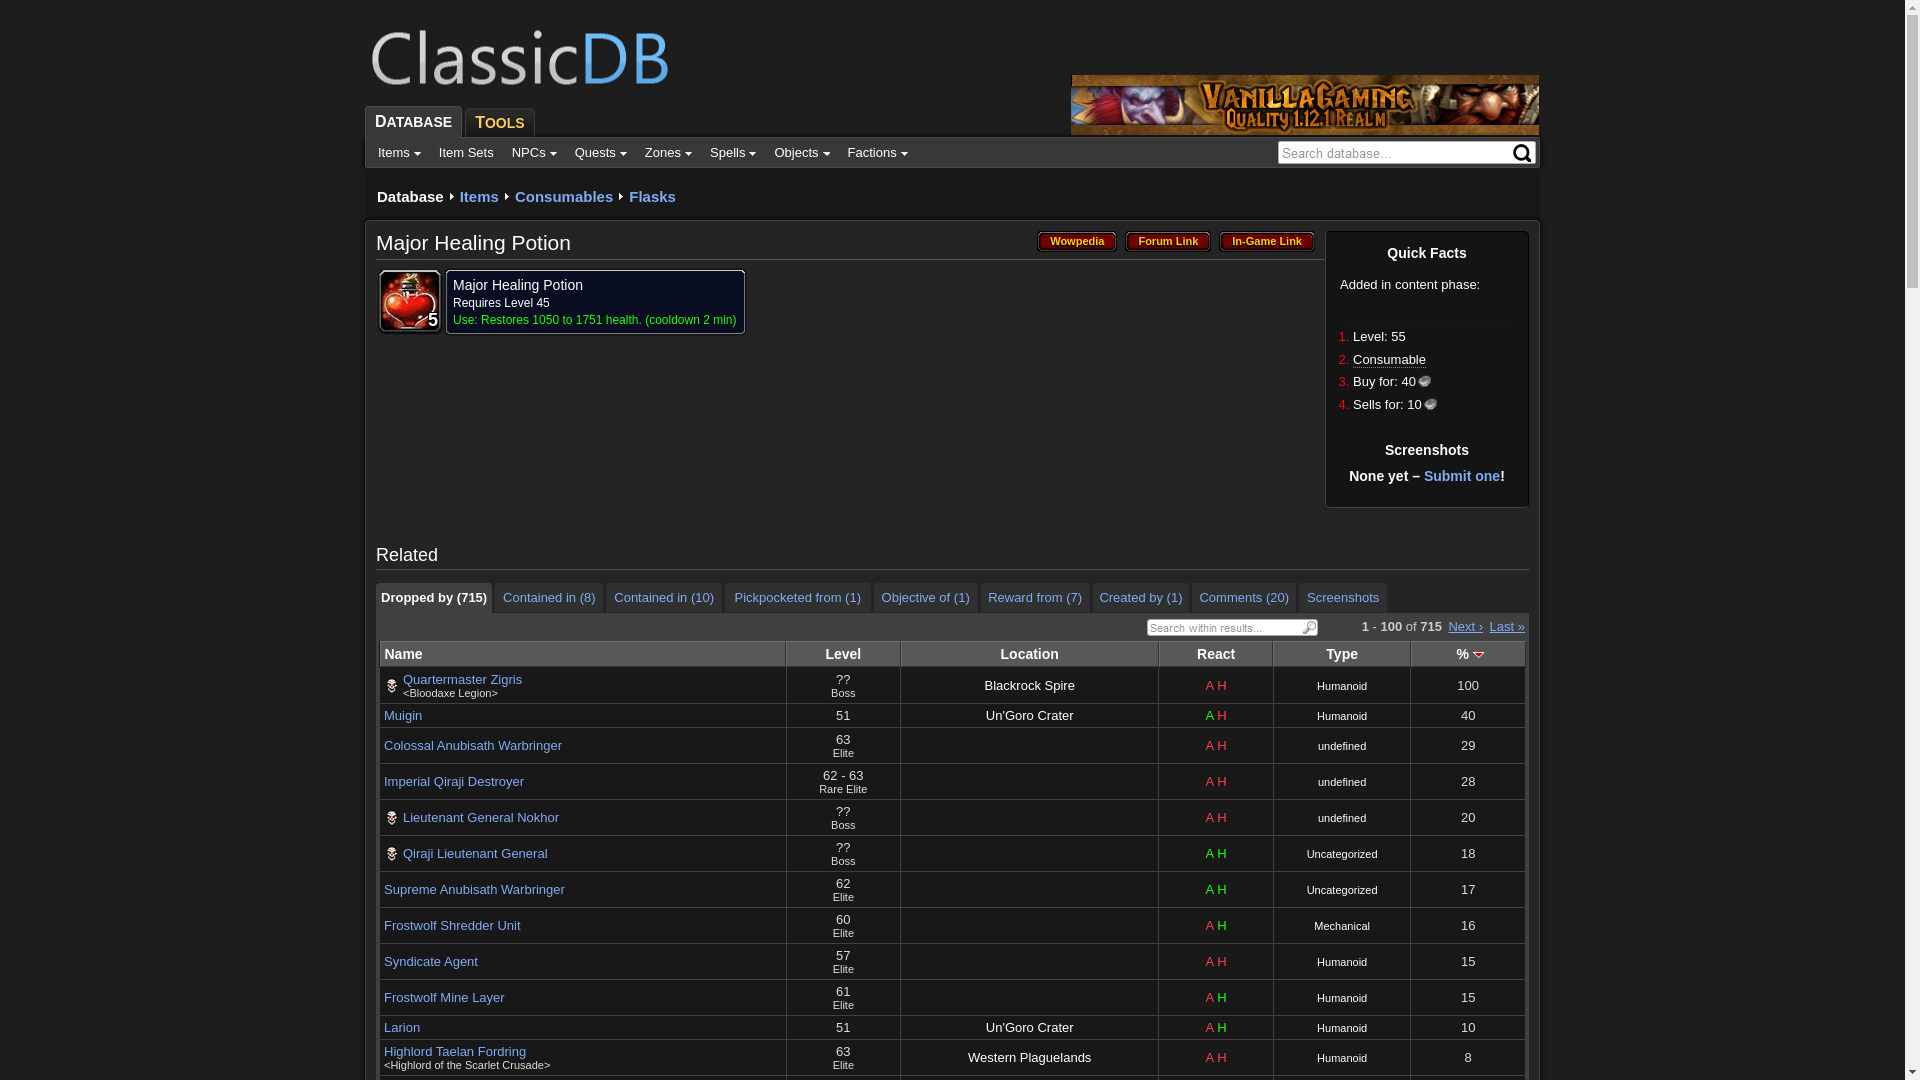 The image size is (1920, 1080). Describe the element at coordinates (400, 152) in the screenshot. I see `Items` at that location.